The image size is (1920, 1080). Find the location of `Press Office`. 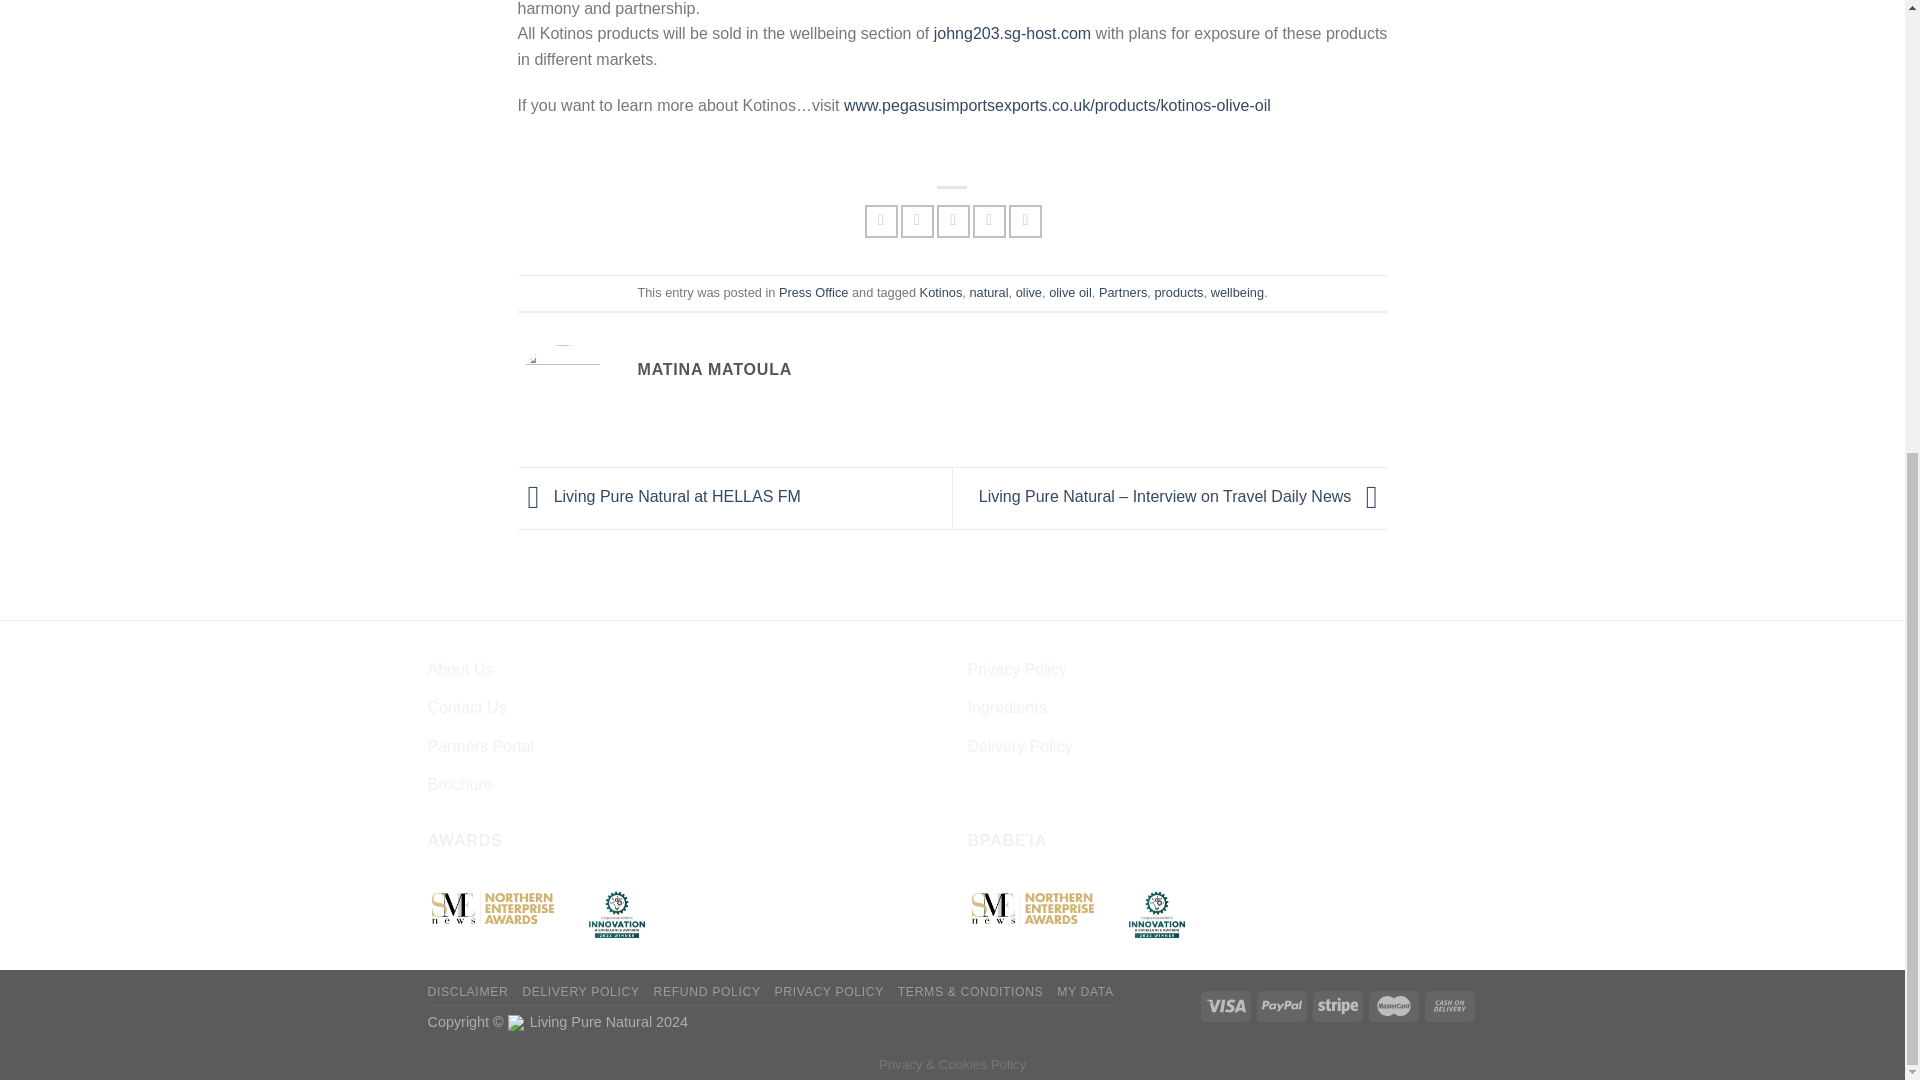

Press Office is located at coordinates (814, 292).